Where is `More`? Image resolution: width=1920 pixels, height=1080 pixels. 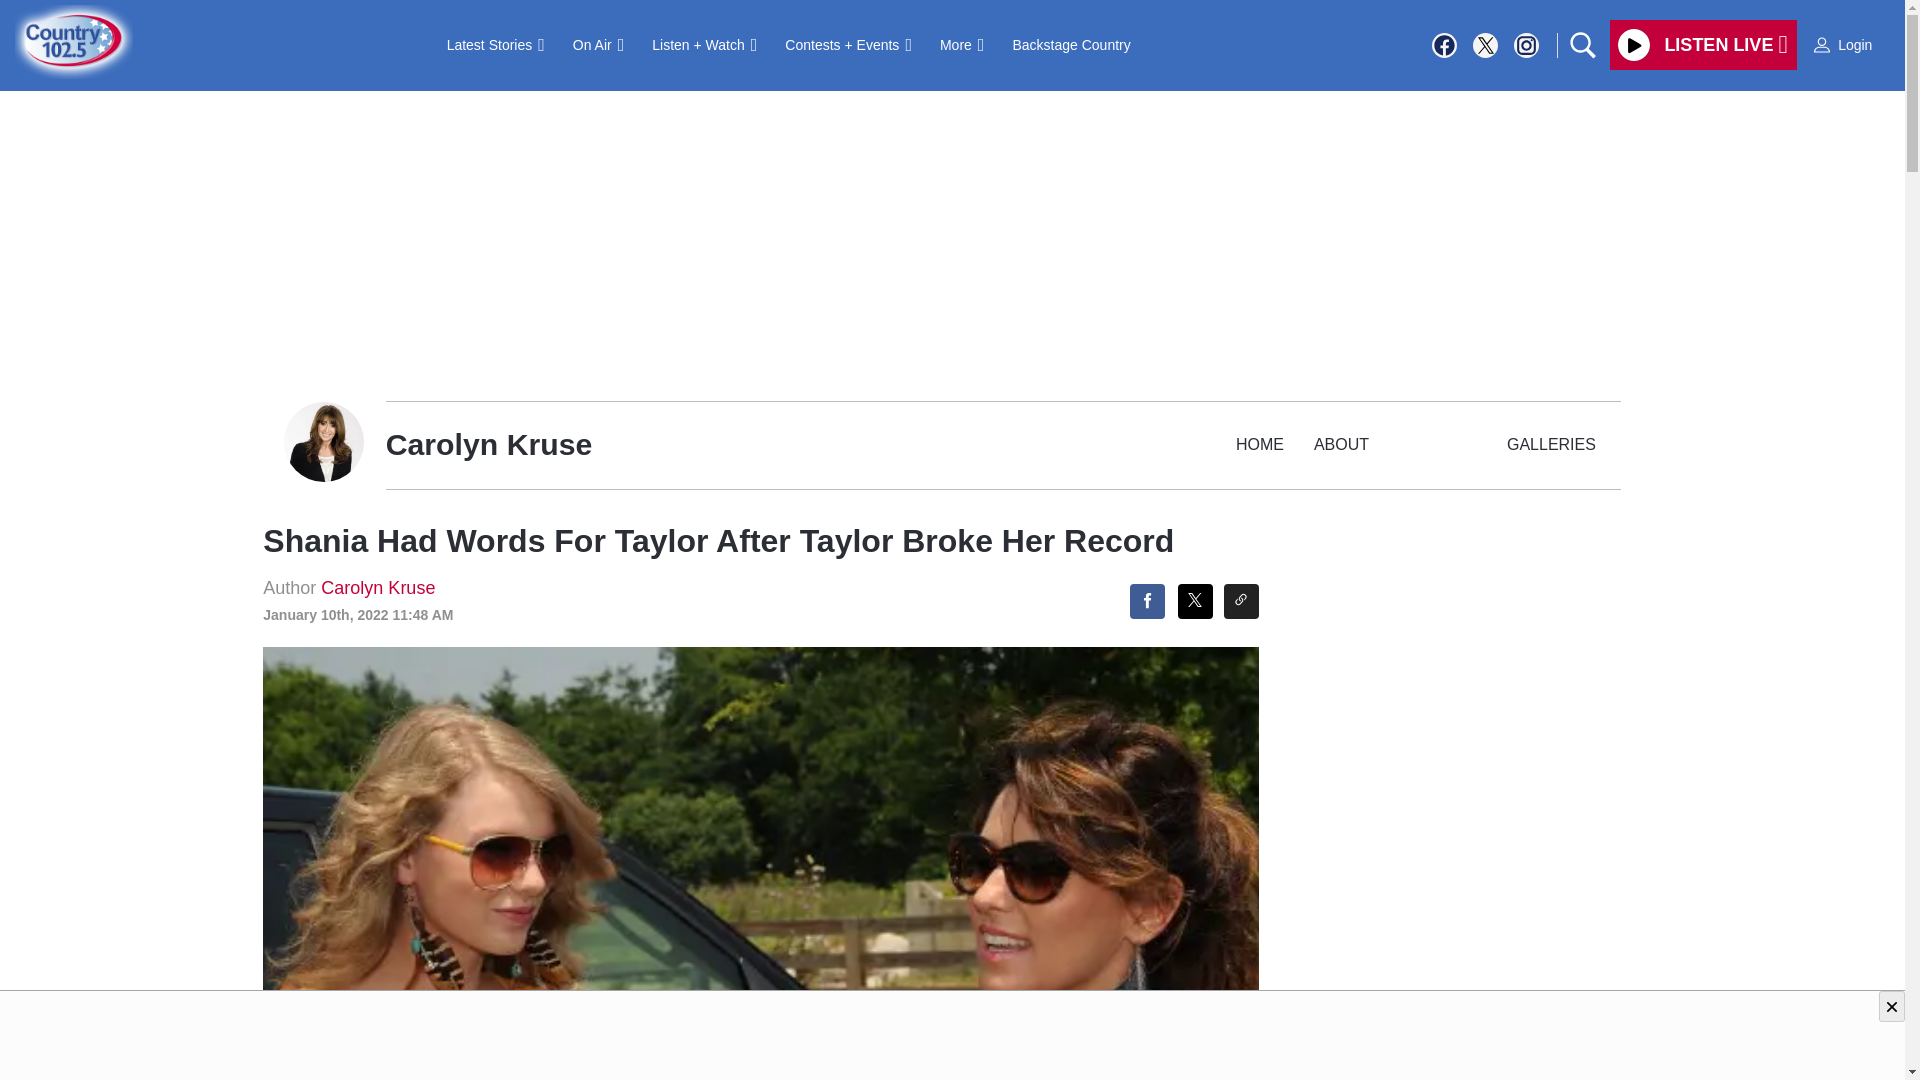
More is located at coordinates (962, 44).